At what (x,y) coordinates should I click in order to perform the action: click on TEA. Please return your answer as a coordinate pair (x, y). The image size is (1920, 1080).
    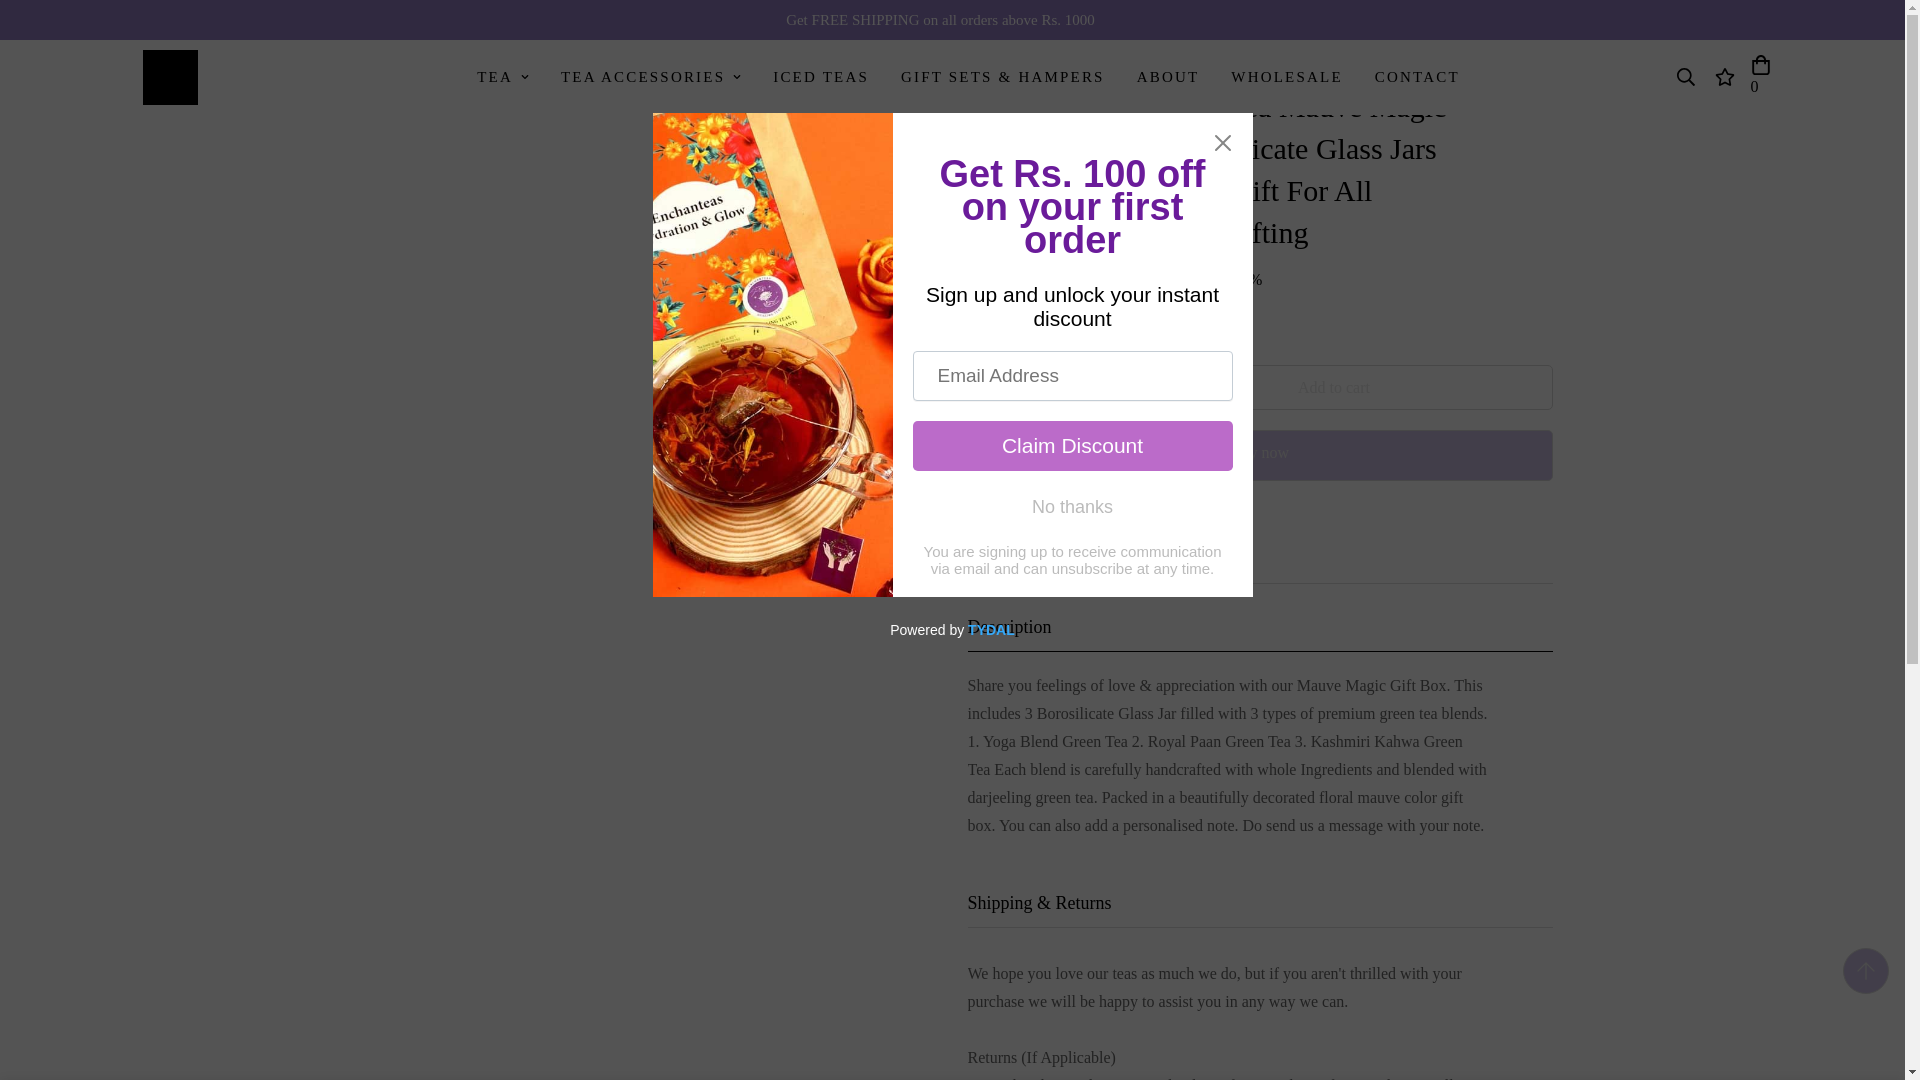
    Looking at the image, I should click on (502, 78).